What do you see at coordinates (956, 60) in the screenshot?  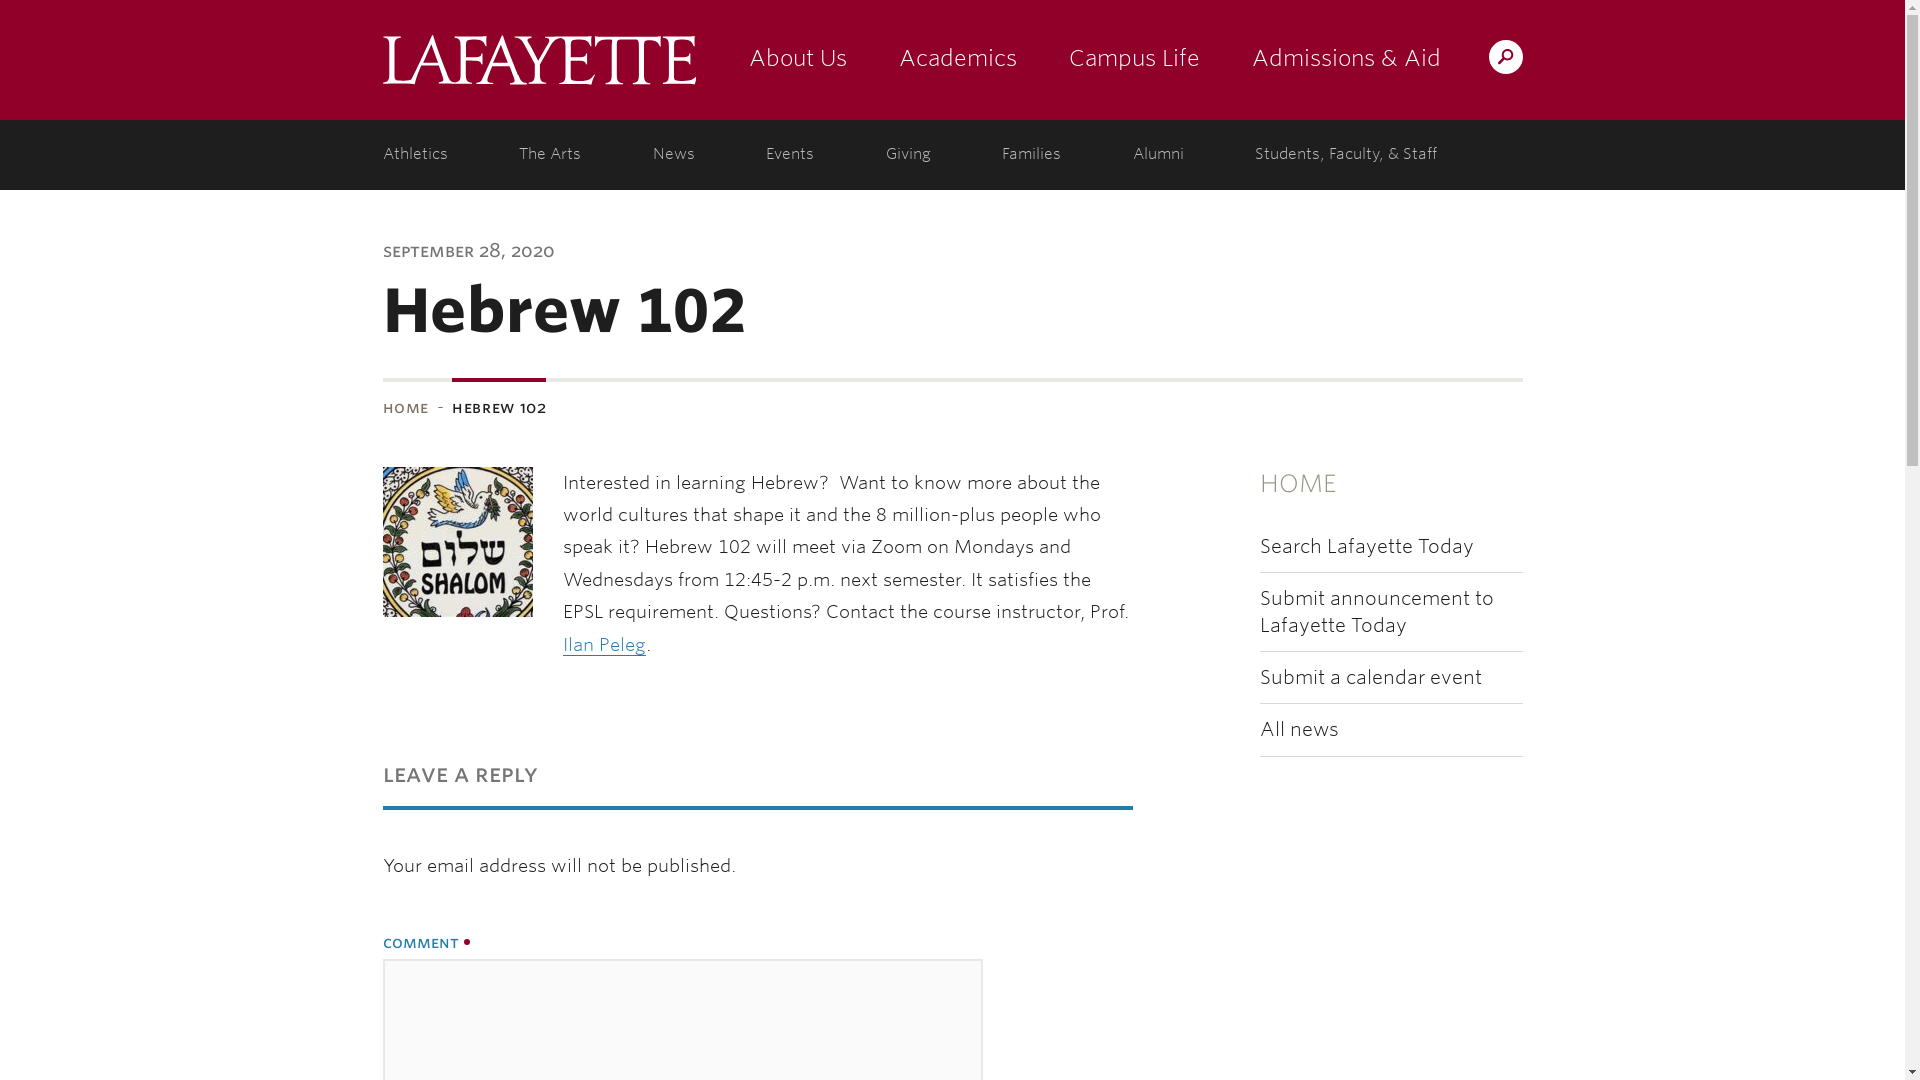 I see `Academics` at bounding box center [956, 60].